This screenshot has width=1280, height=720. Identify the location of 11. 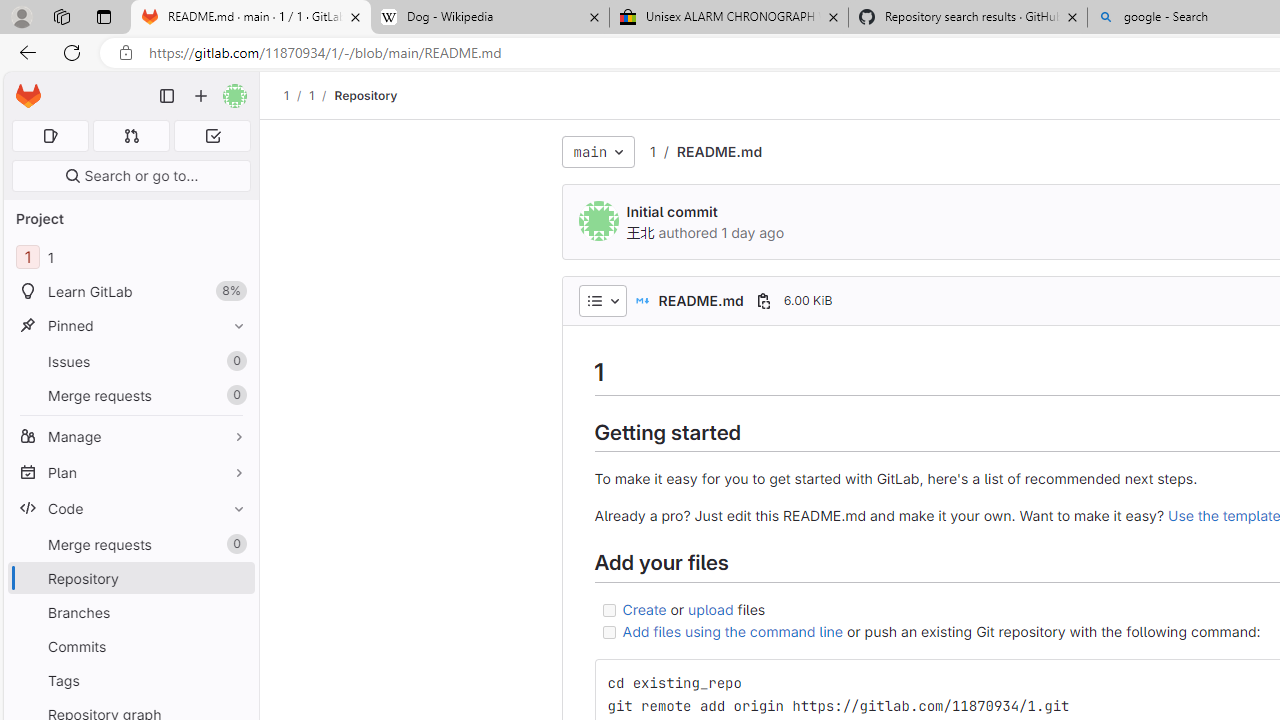
(130, 258).